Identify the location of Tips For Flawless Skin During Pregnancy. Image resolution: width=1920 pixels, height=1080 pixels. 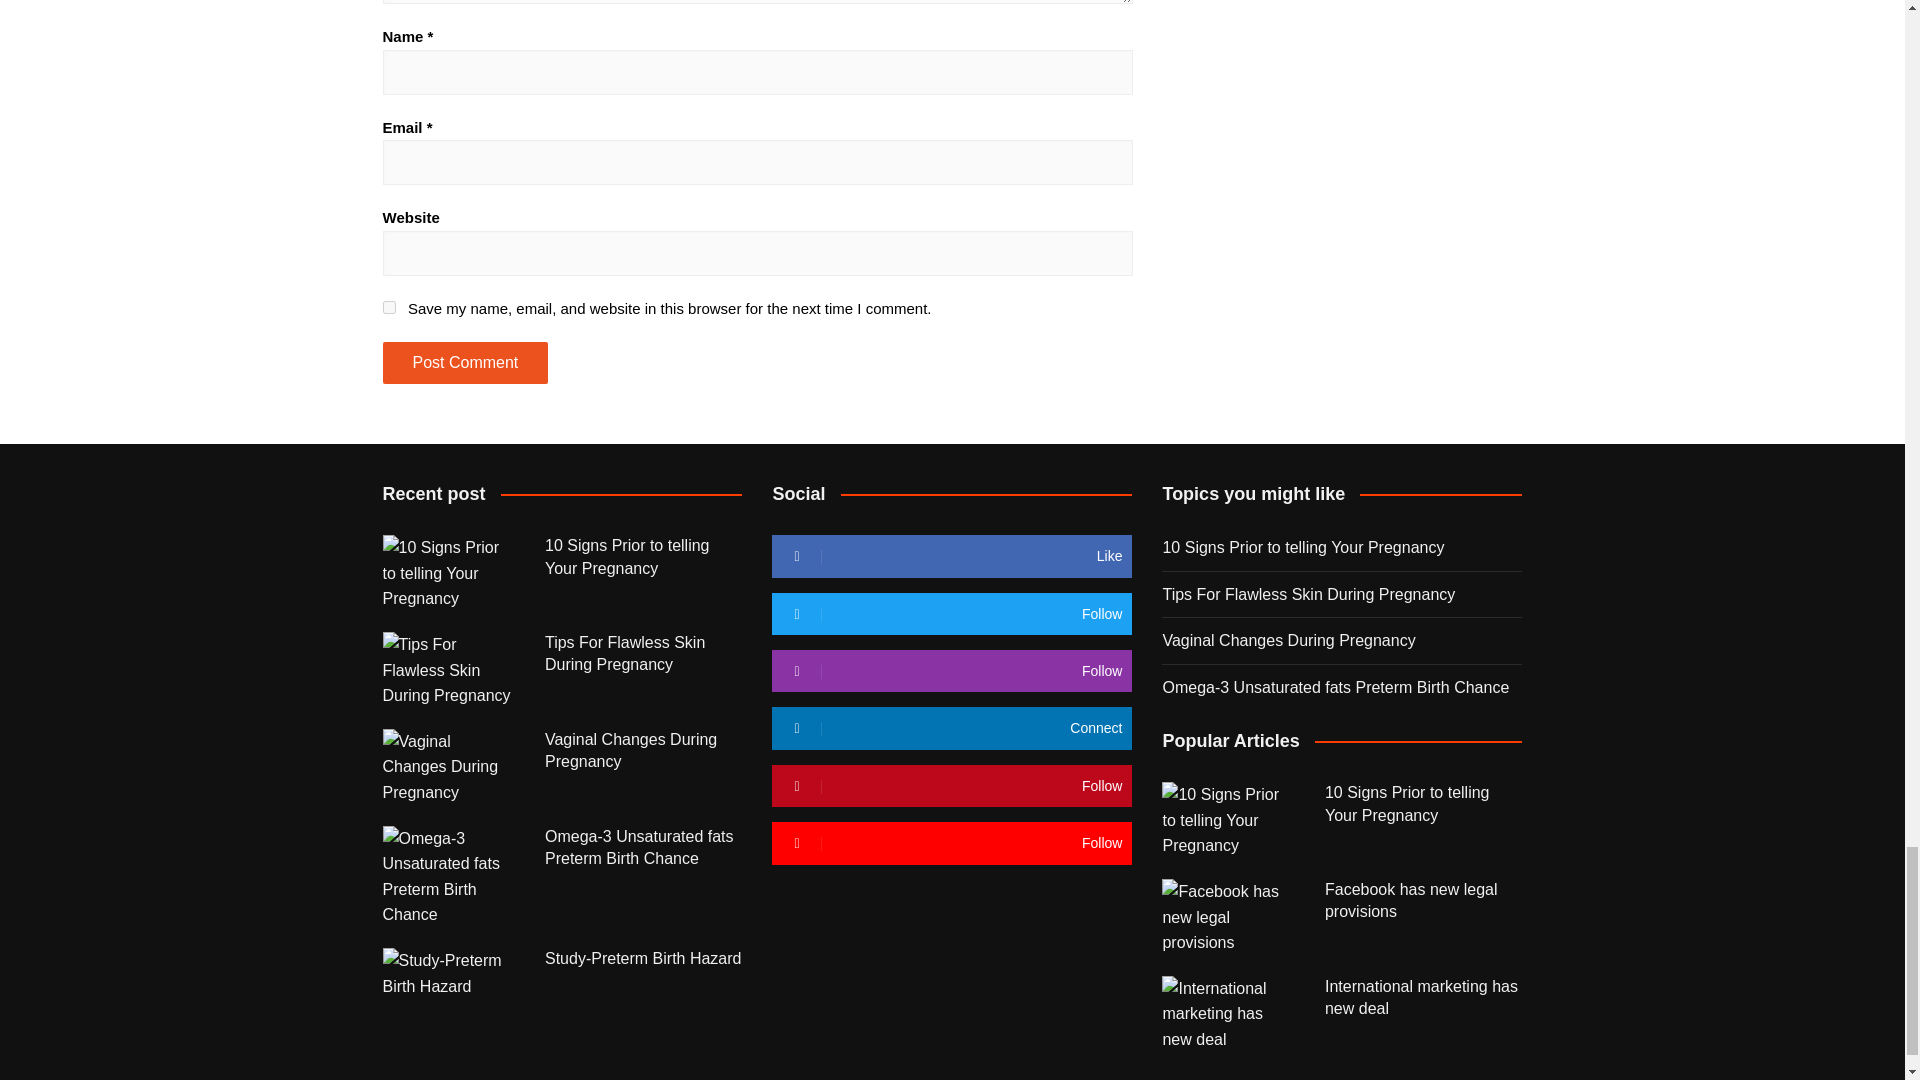
(448, 670).